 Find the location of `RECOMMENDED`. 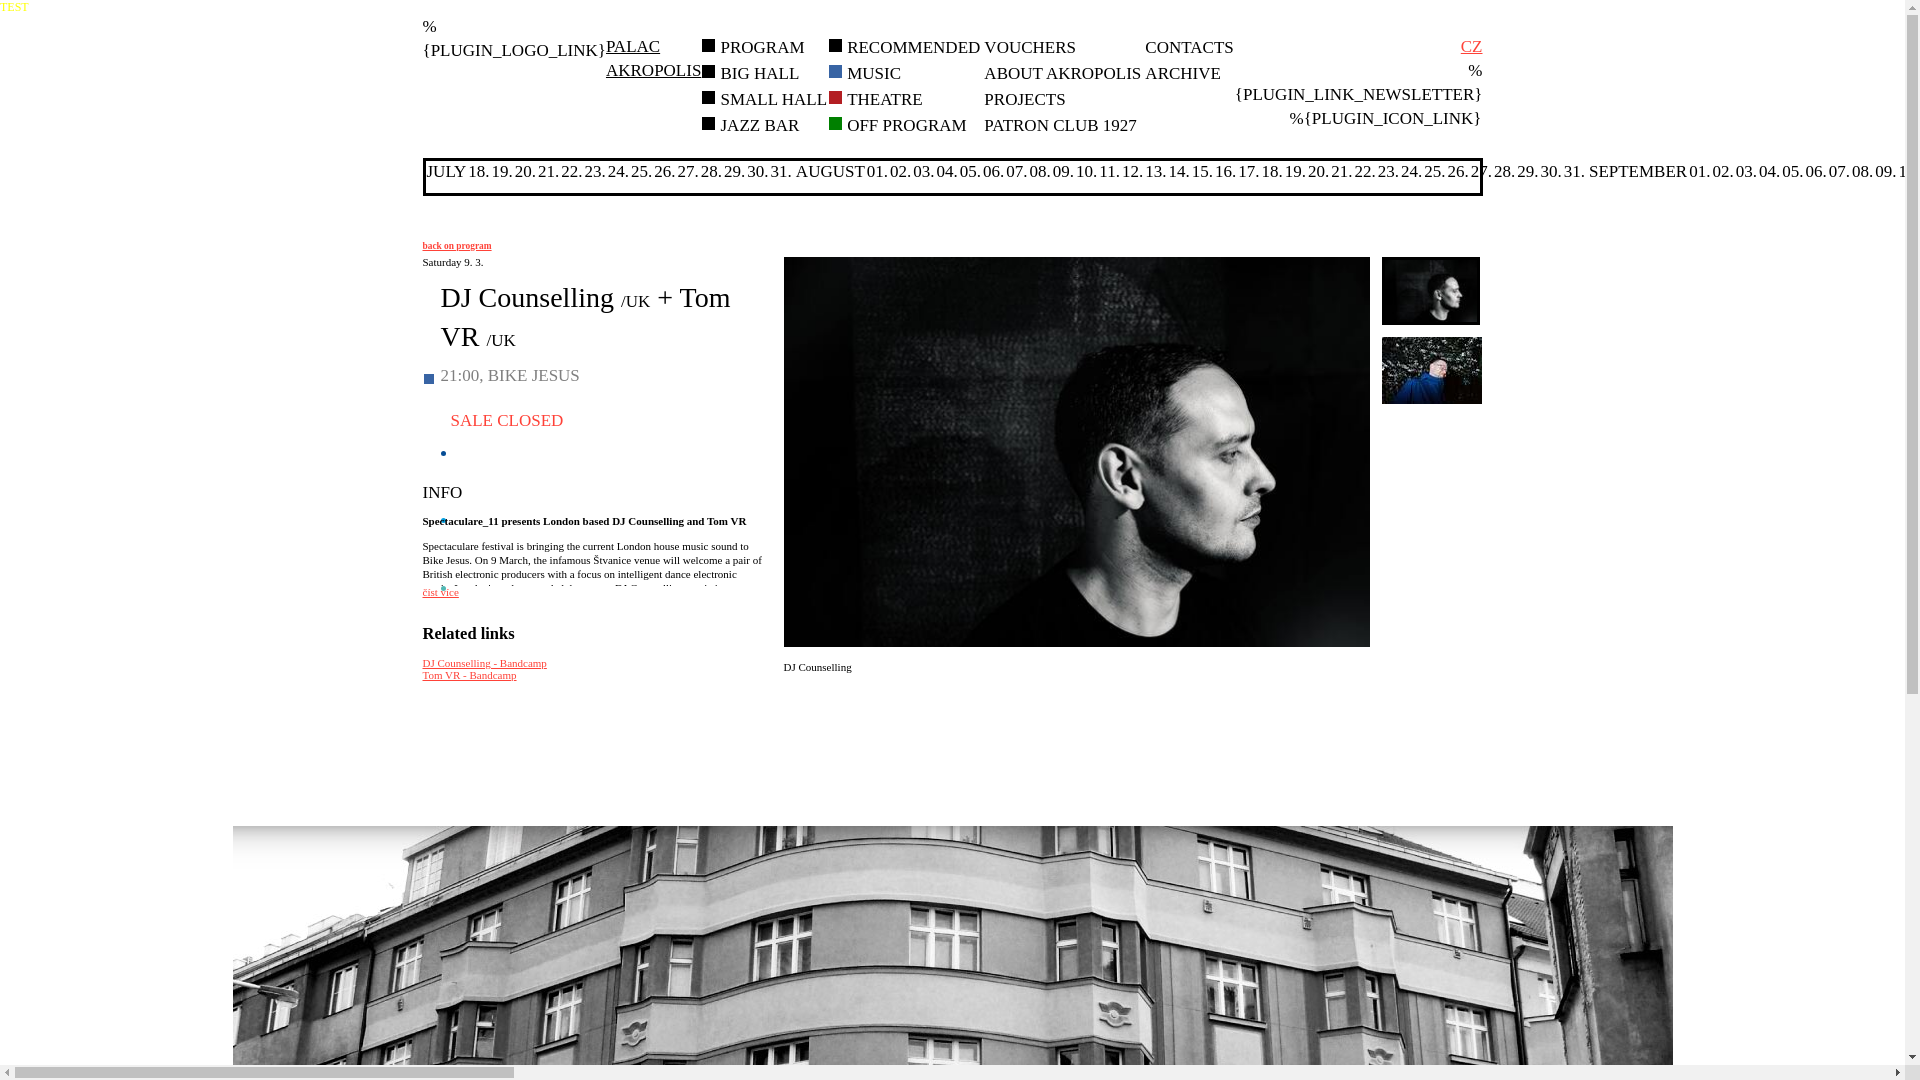

RECOMMENDED is located at coordinates (912, 47).